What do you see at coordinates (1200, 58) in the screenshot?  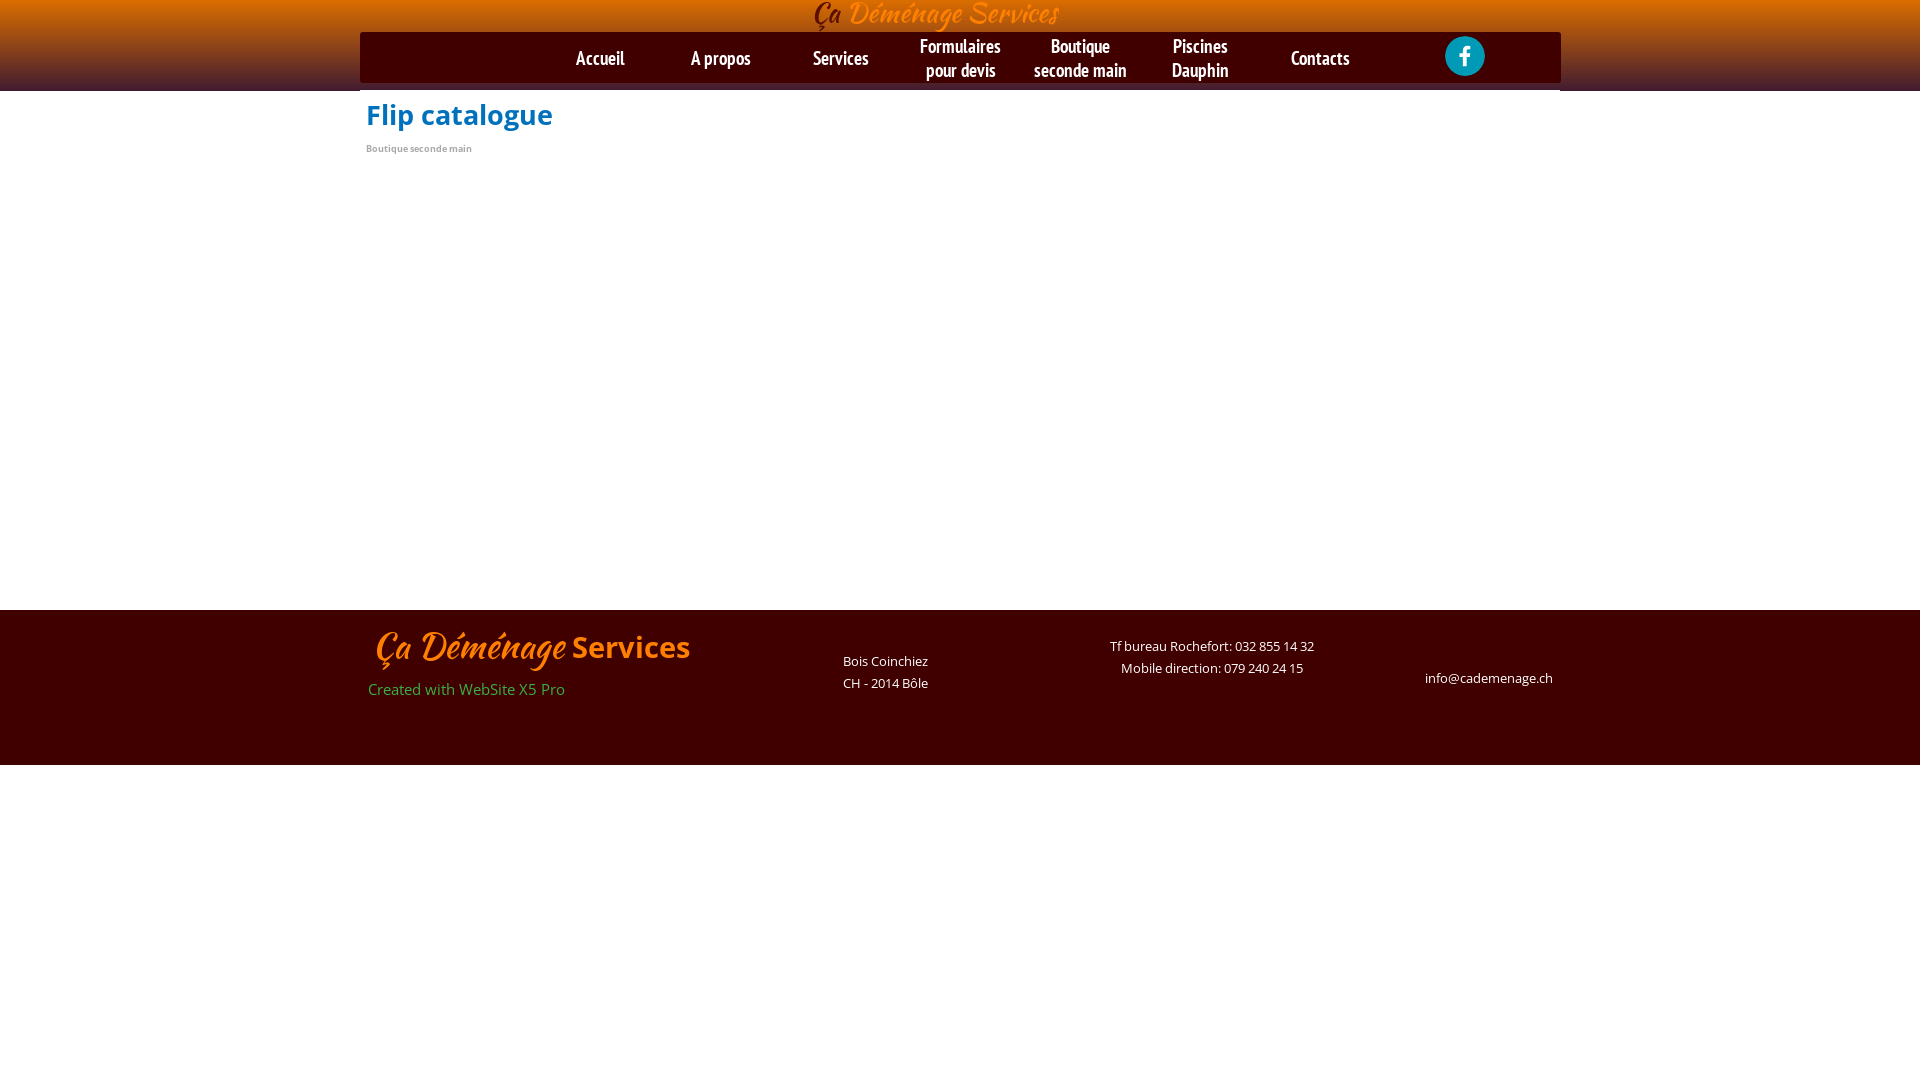 I see `Piscines Dauphin` at bounding box center [1200, 58].